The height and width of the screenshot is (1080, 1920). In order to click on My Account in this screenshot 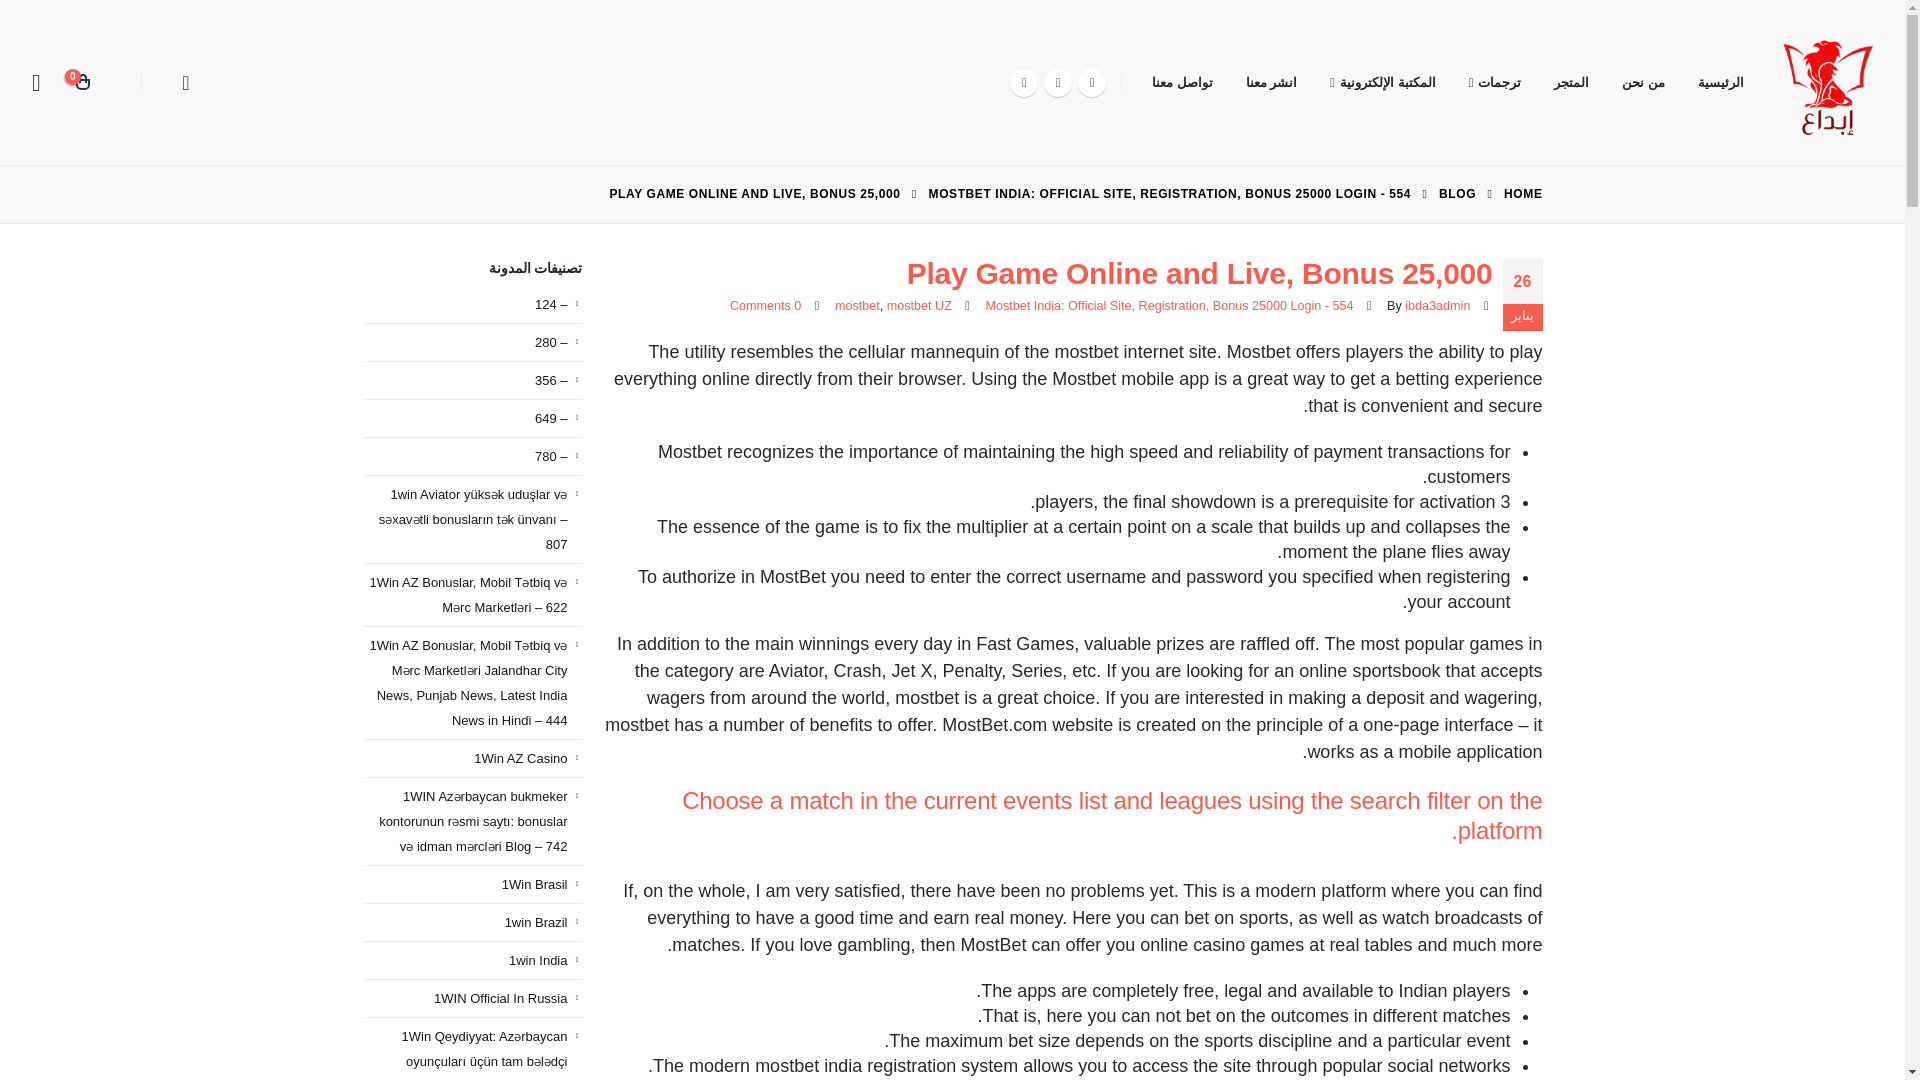, I will do `click(36, 82)`.